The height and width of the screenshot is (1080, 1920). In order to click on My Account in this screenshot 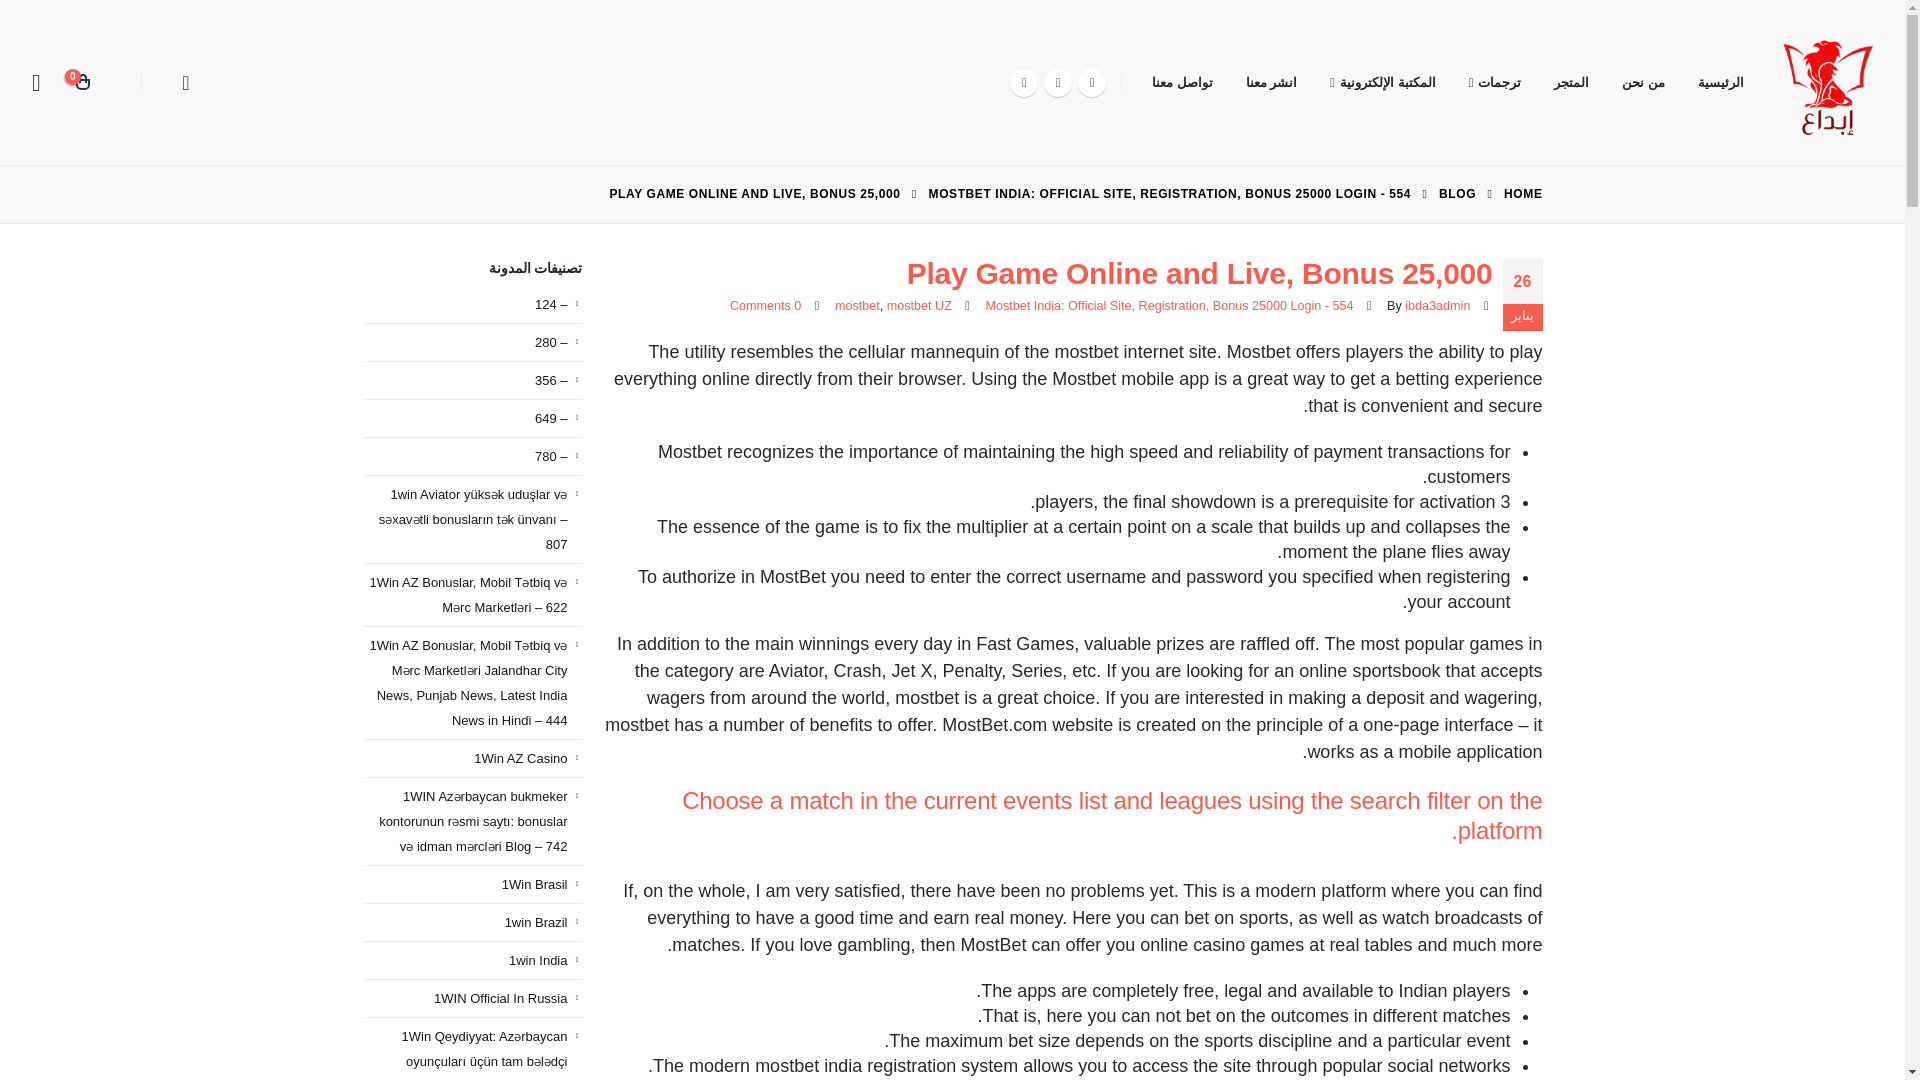, I will do `click(36, 82)`.